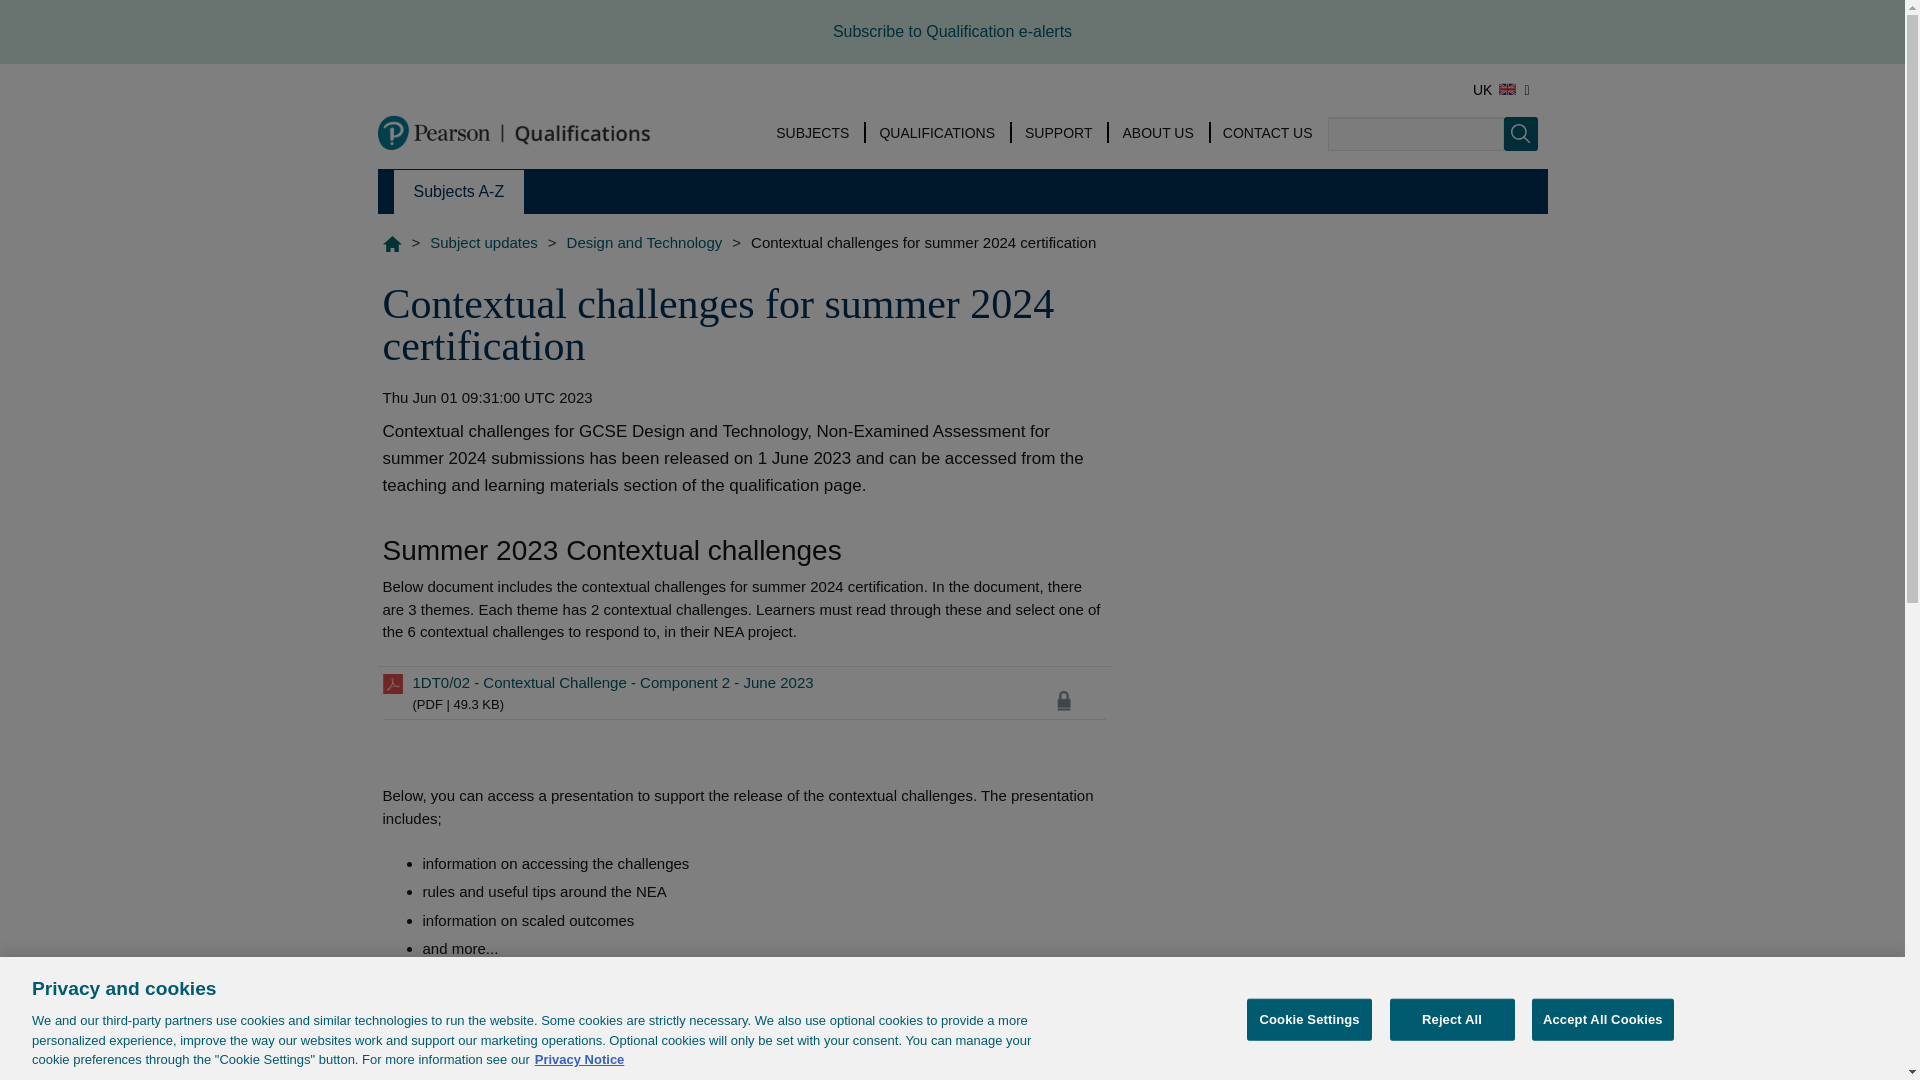  I want to click on Pearson UK, so click(518, 131).